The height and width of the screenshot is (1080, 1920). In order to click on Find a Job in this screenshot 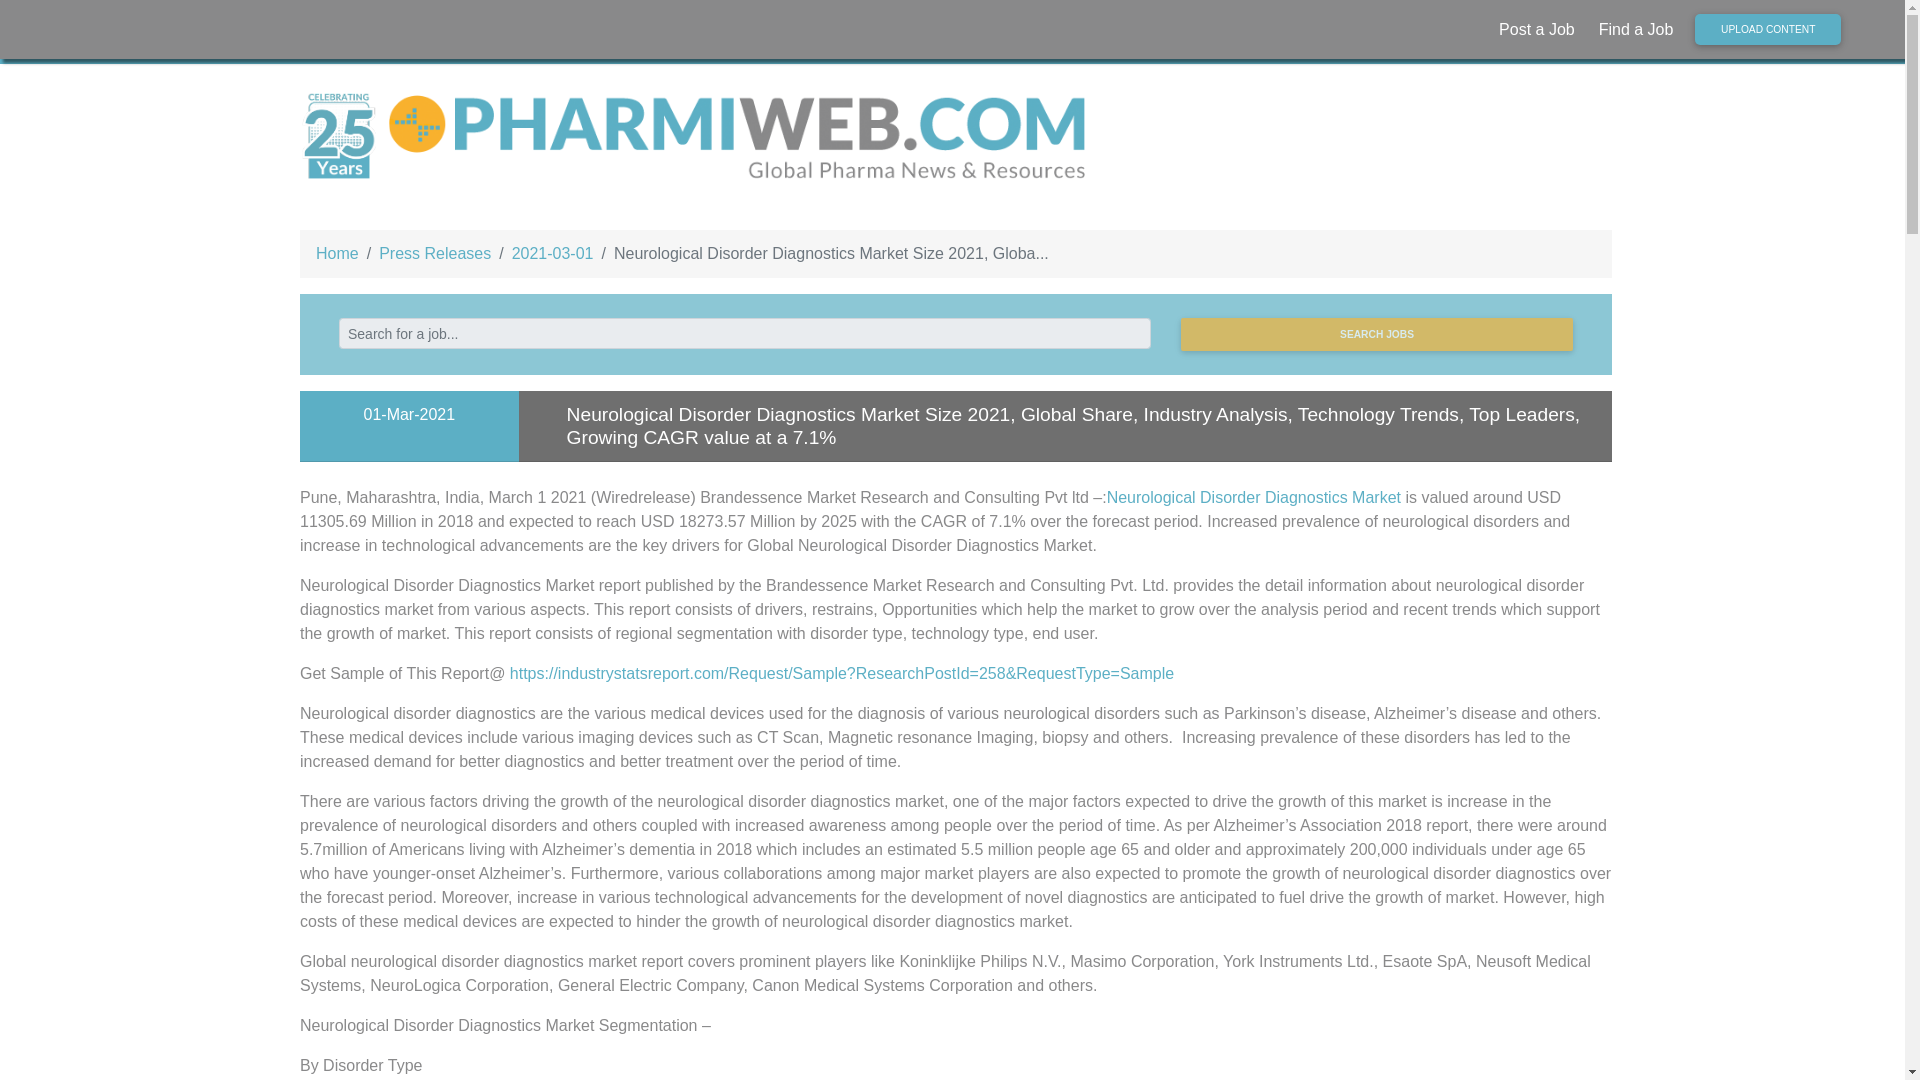, I will do `click(1640, 29)`.